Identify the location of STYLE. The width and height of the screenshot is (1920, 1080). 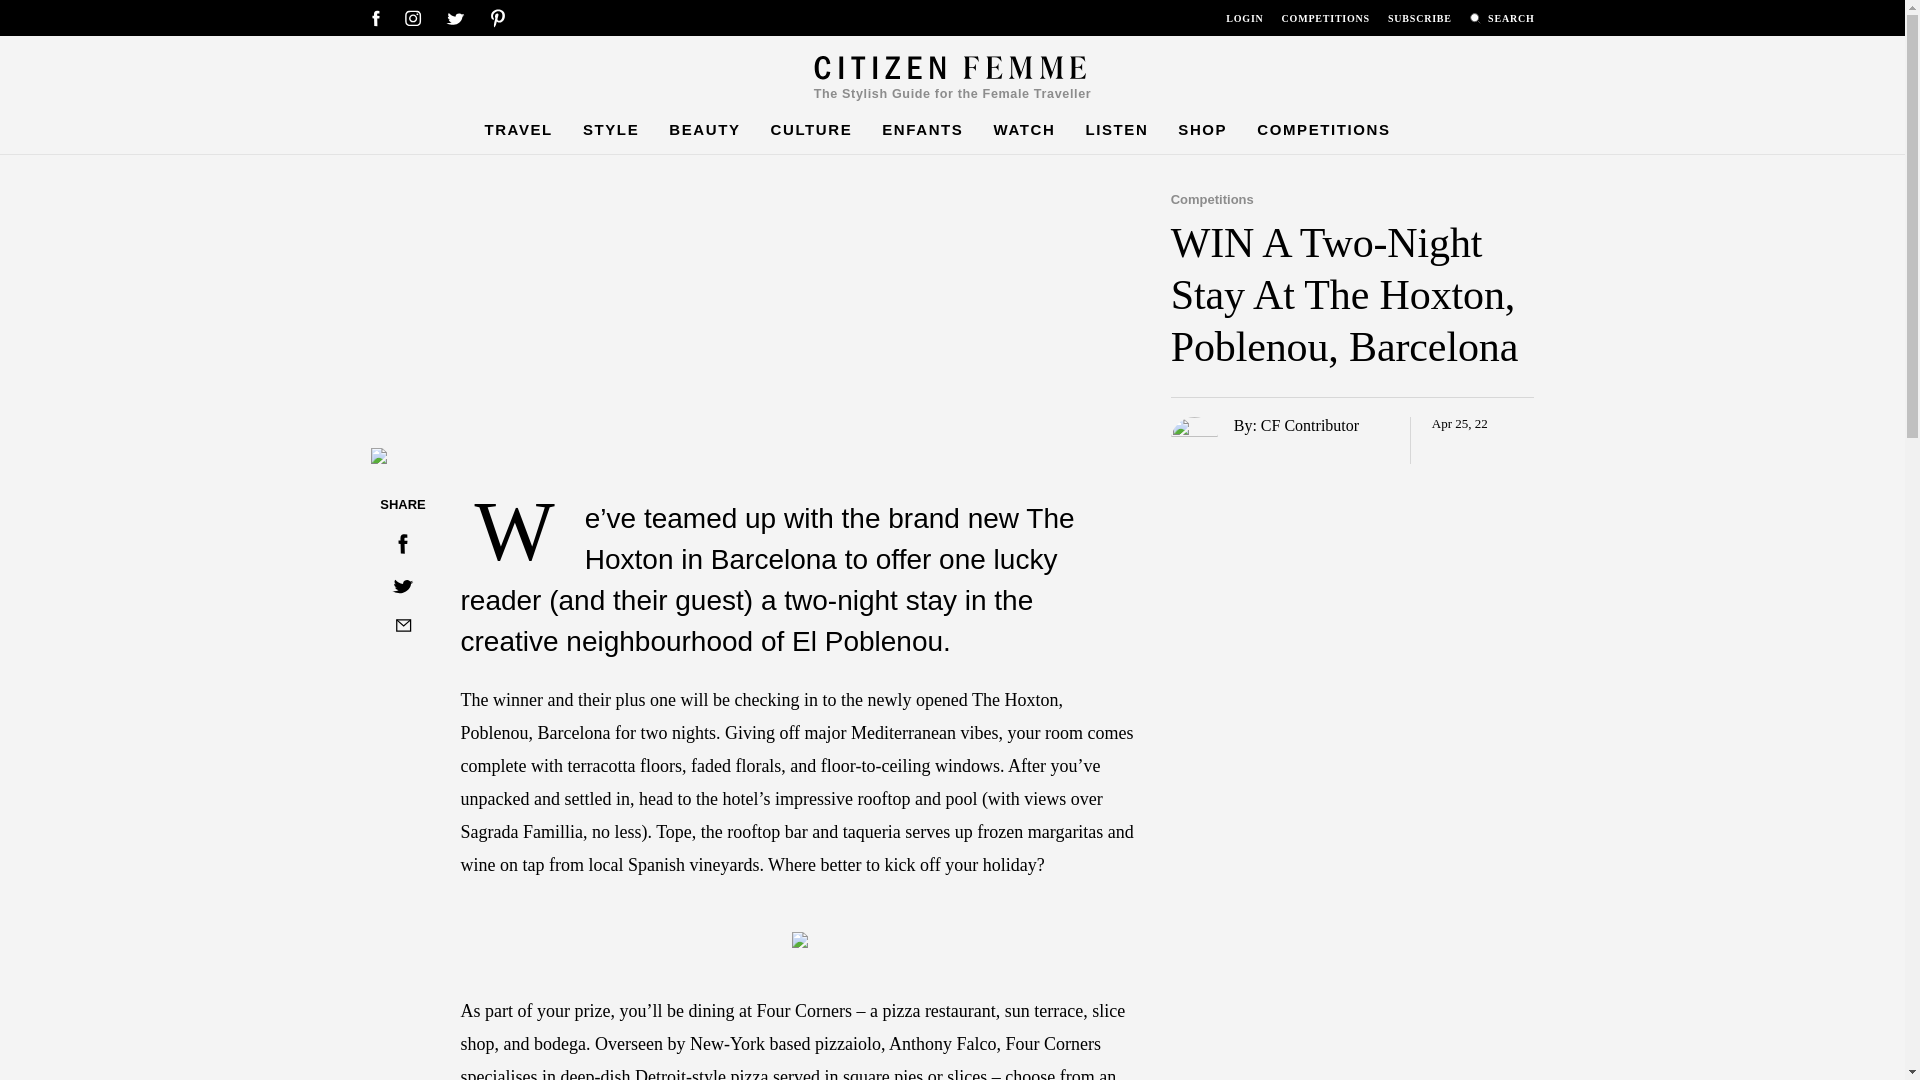
(611, 129).